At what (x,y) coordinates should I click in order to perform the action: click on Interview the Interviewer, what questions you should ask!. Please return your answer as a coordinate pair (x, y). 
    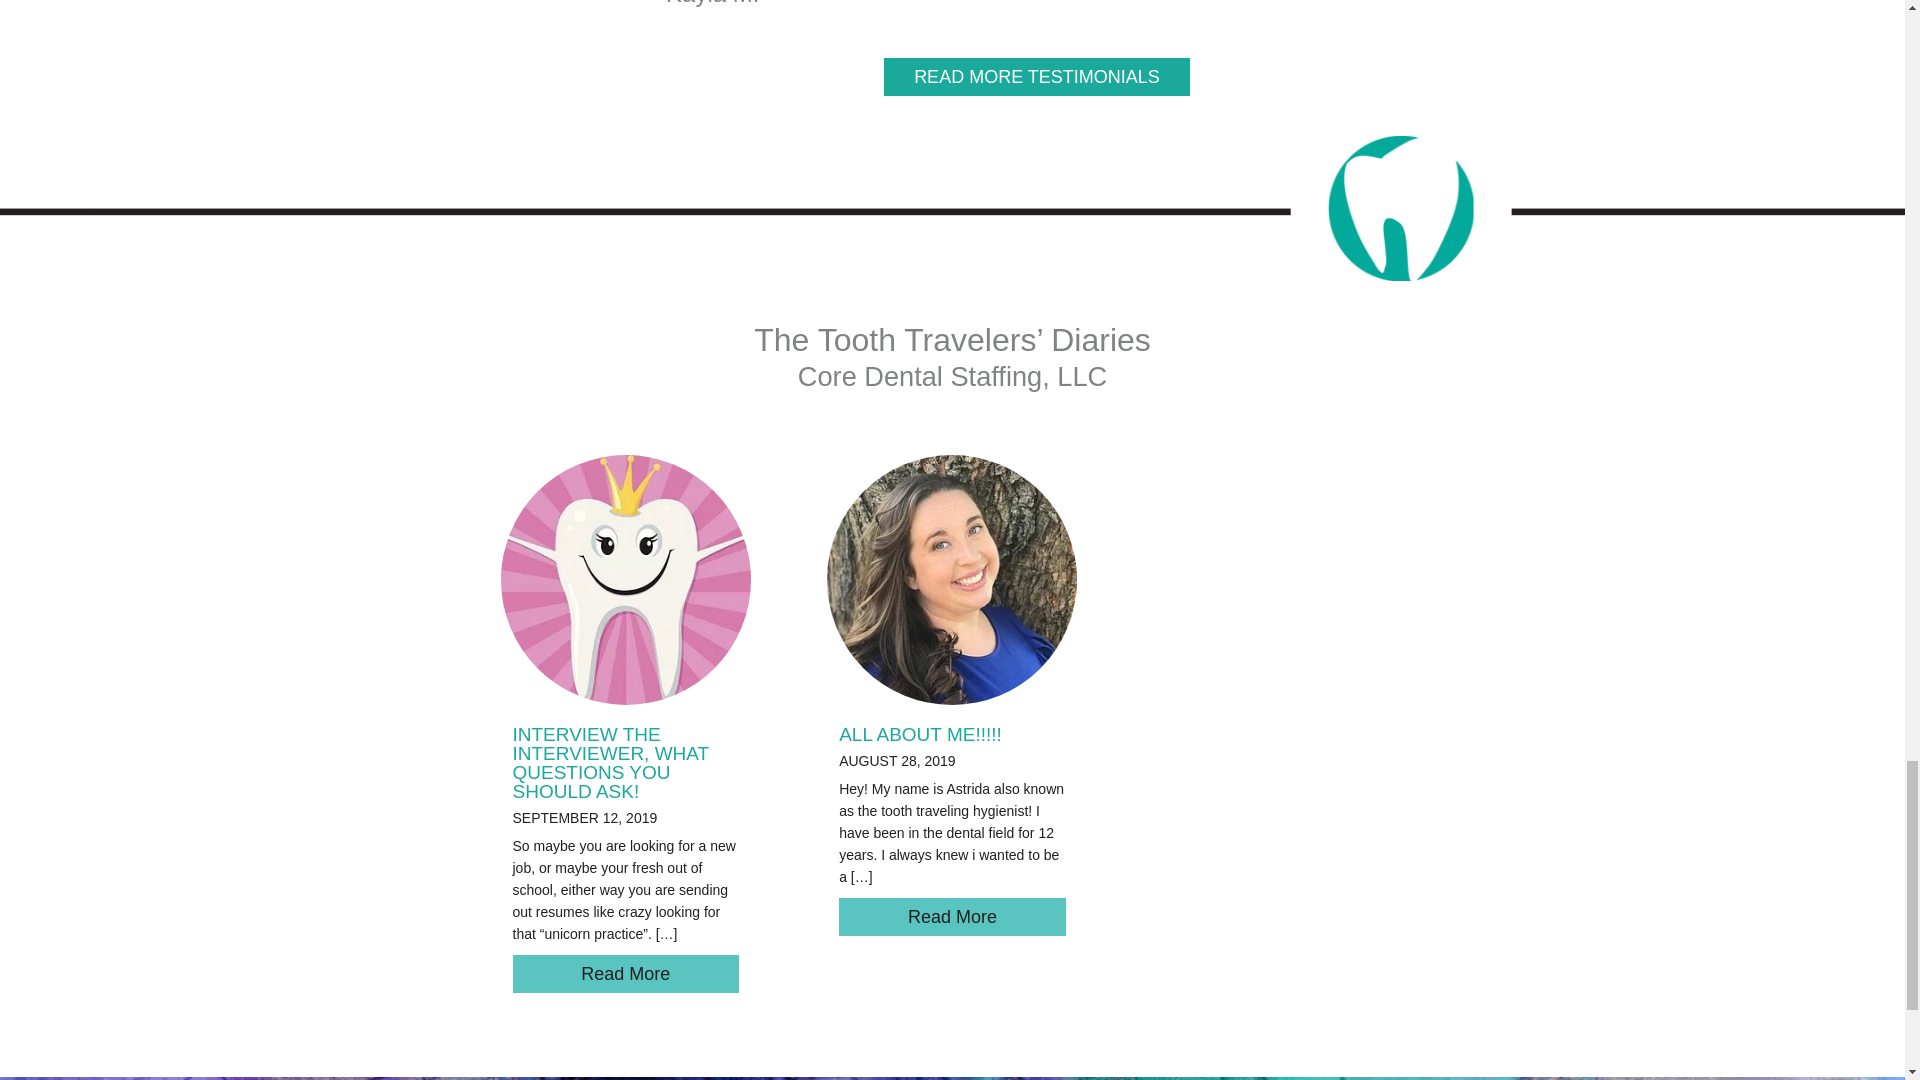
    Looking at the image, I should click on (610, 762).